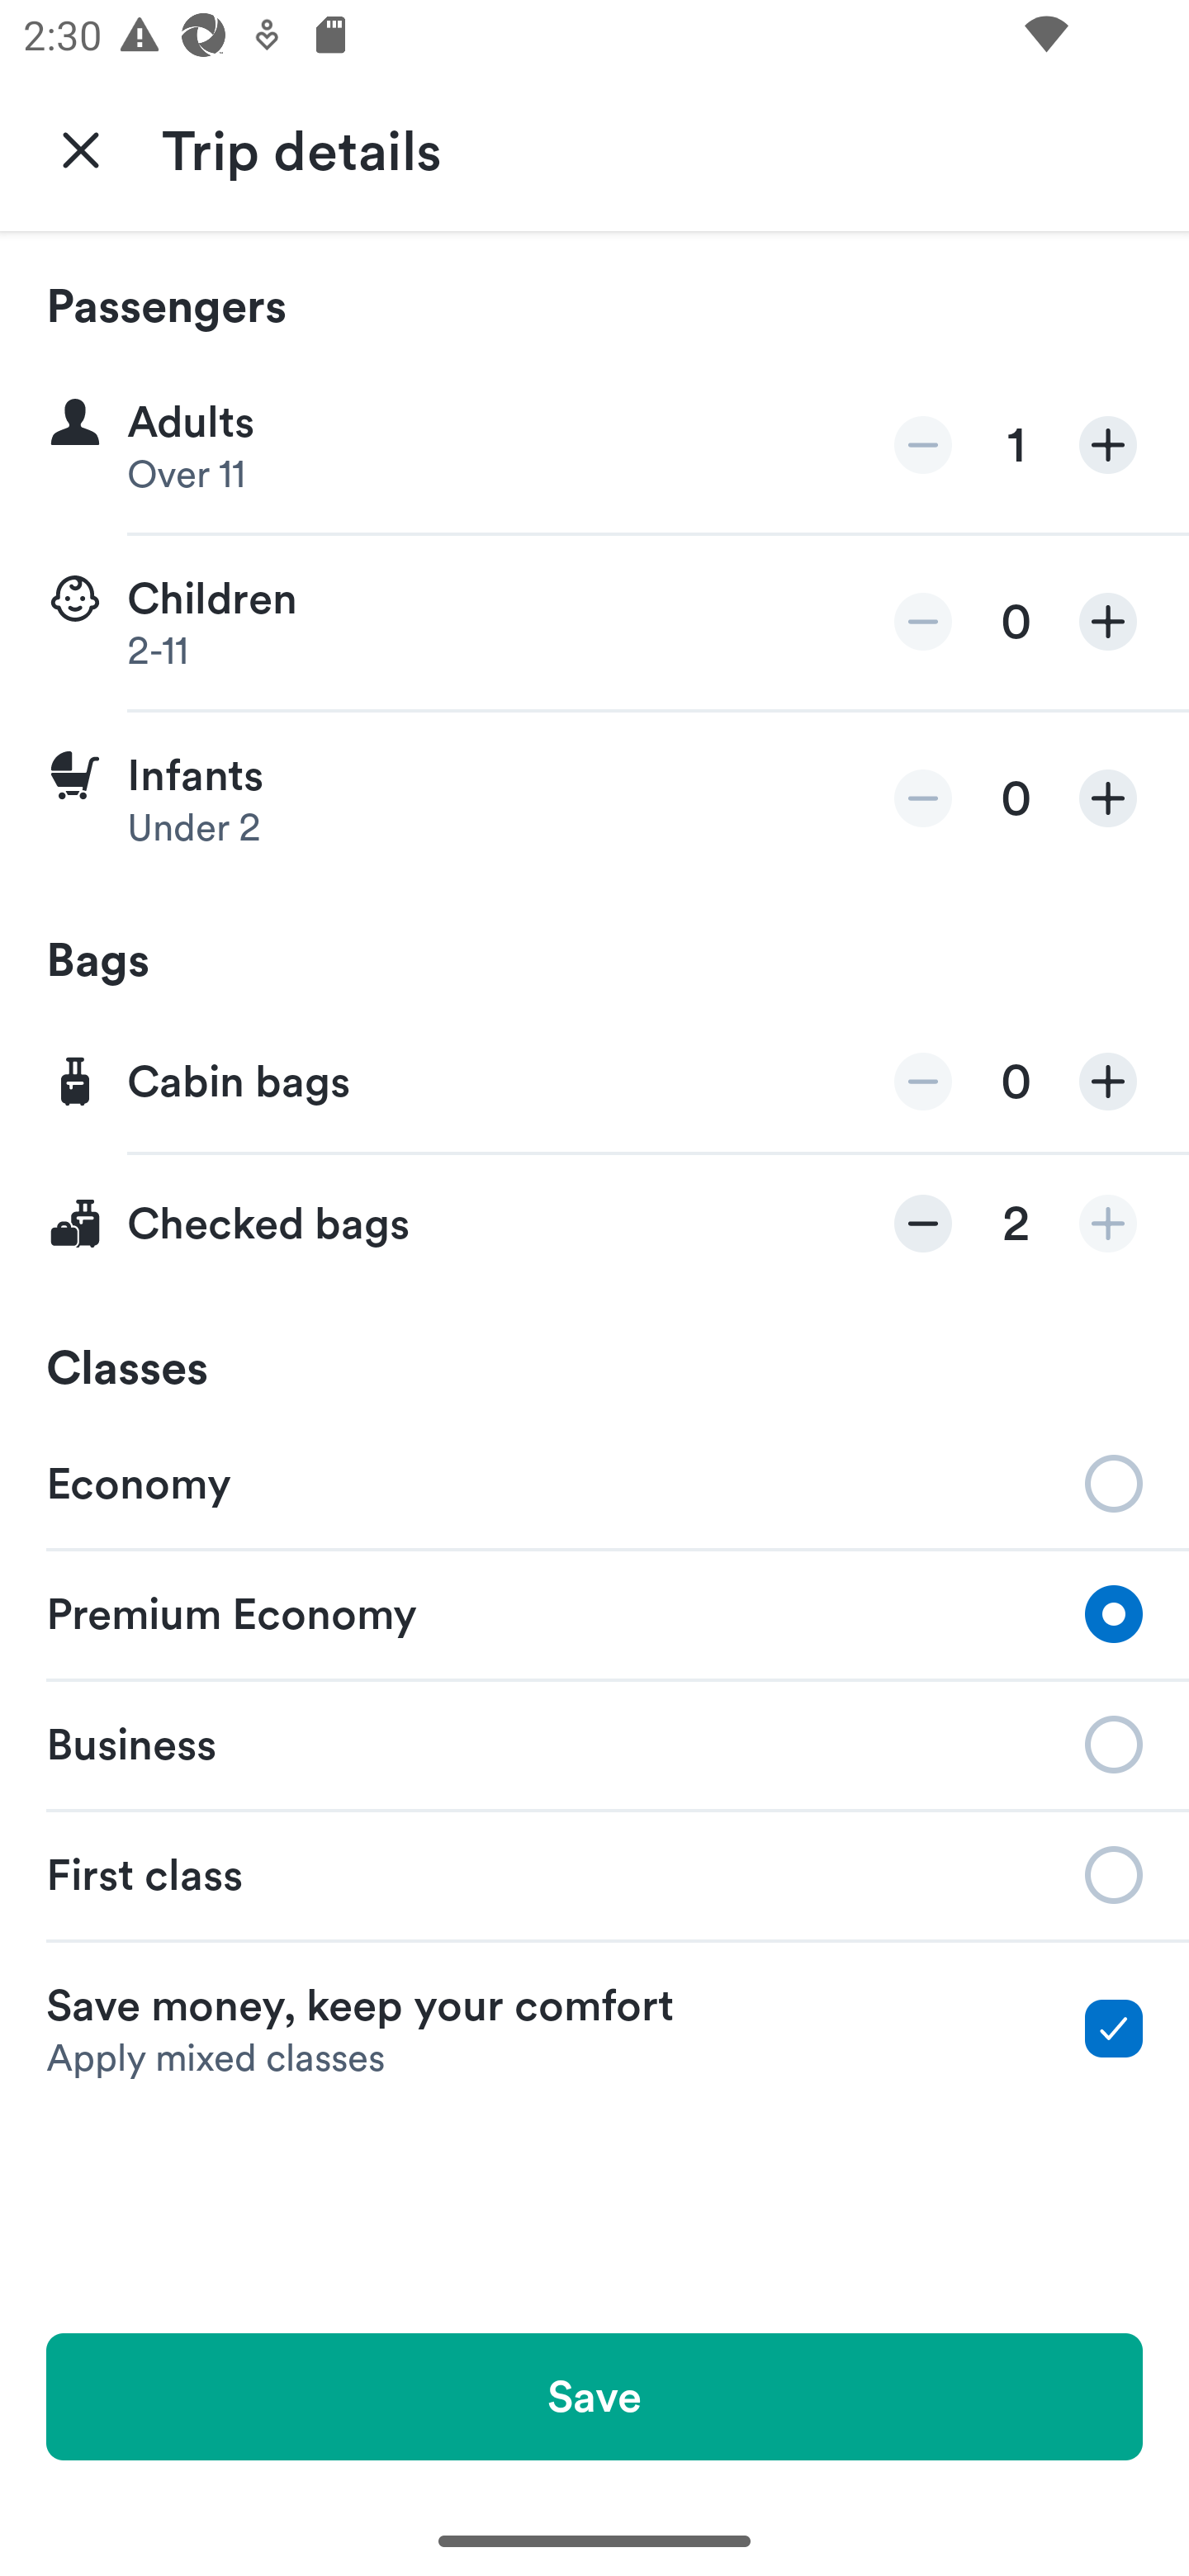  What do you see at coordinates (923, 621) in the screenshot?
I see `Remove` at bounding box center [923, 621].